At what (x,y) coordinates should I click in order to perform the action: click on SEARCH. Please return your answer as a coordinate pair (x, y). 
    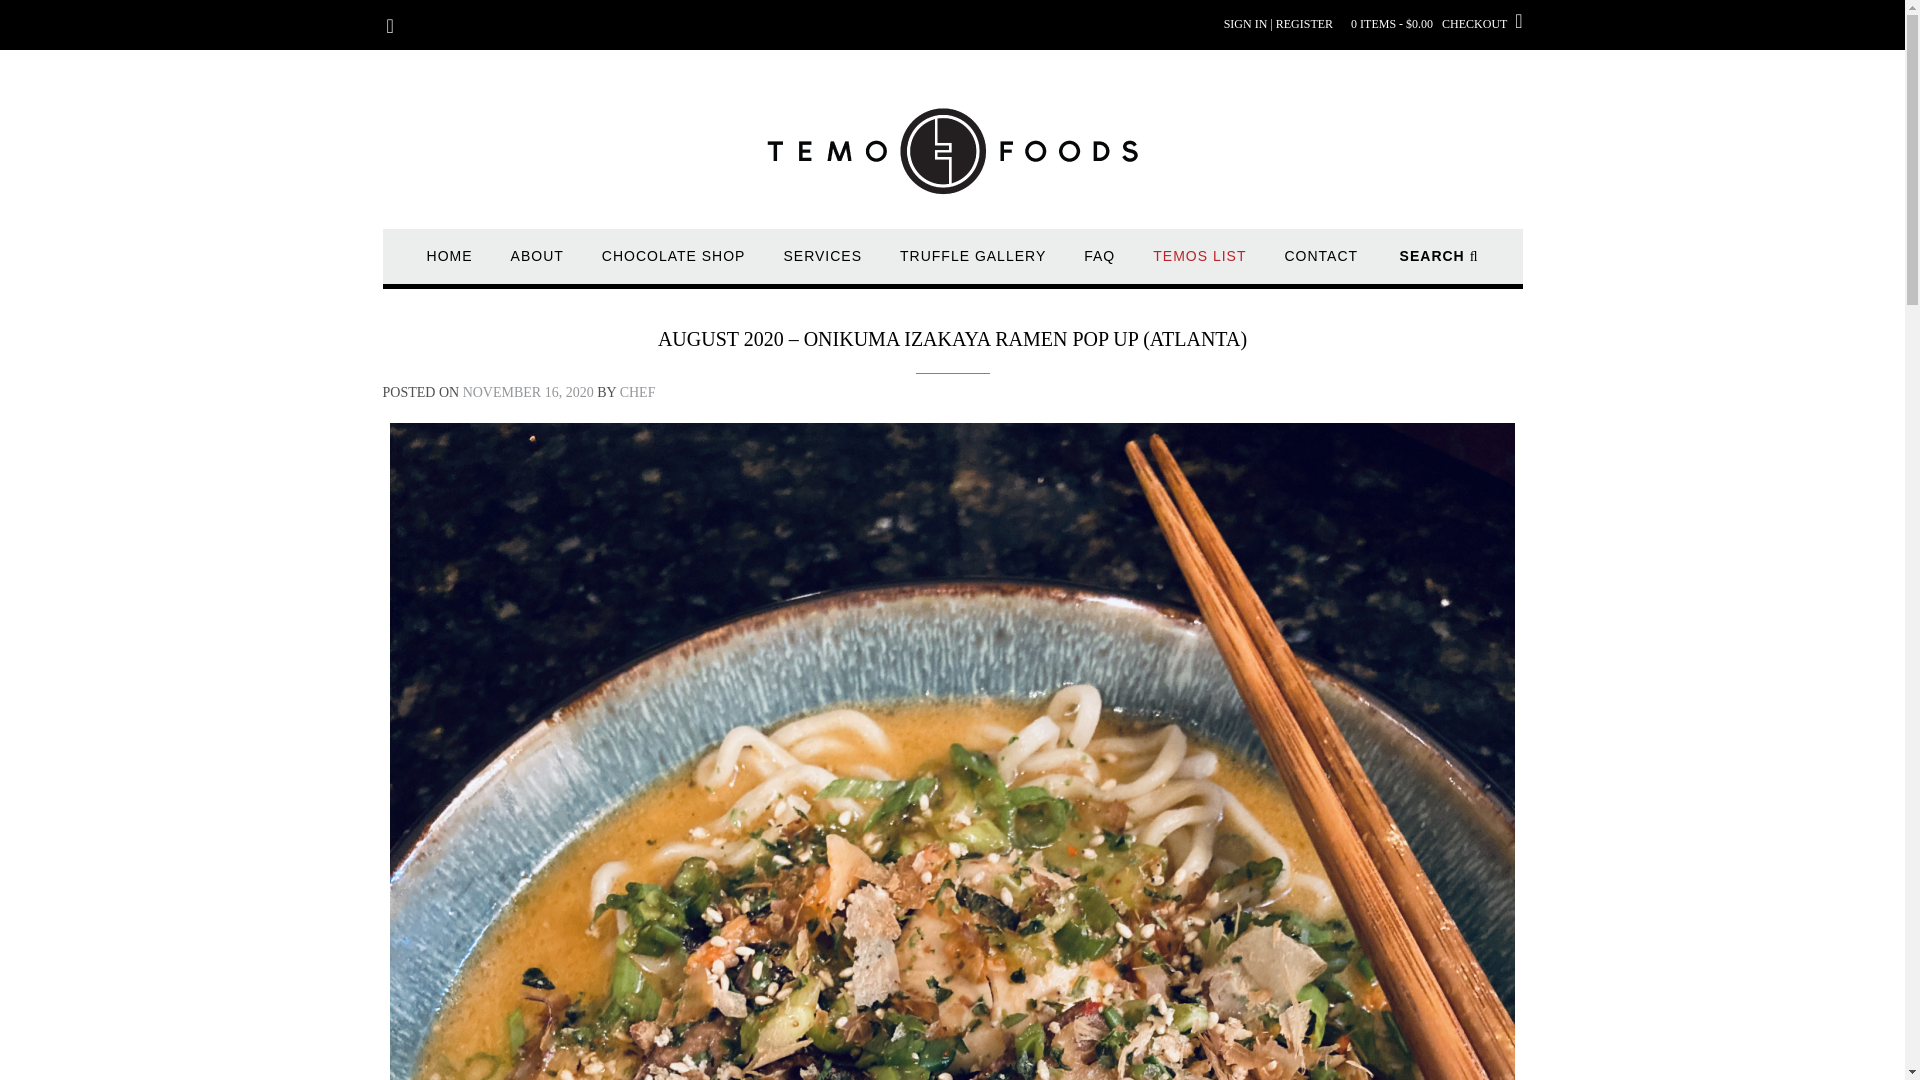
    Looking at the image, I should click on (1438, 266).